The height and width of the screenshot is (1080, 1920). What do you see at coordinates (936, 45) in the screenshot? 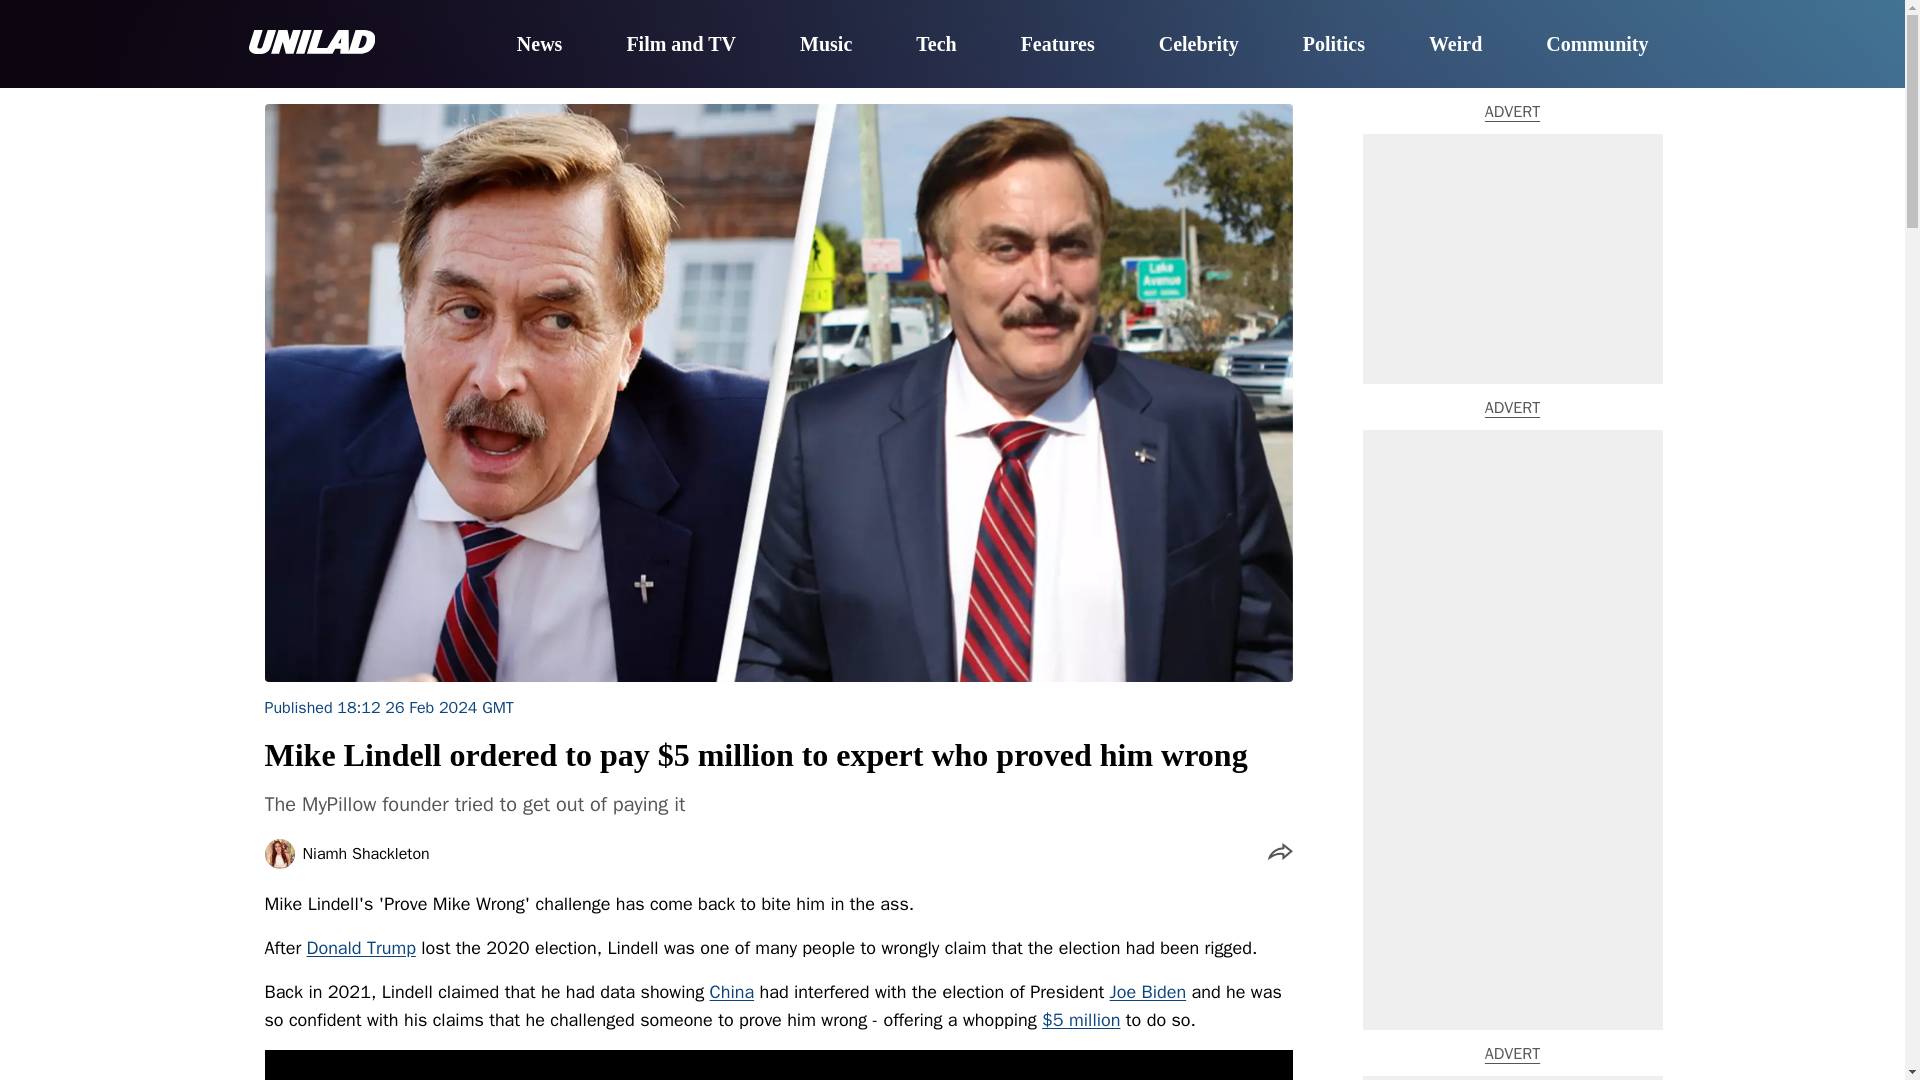
I see `Tech` at bounding box center [936, 45].